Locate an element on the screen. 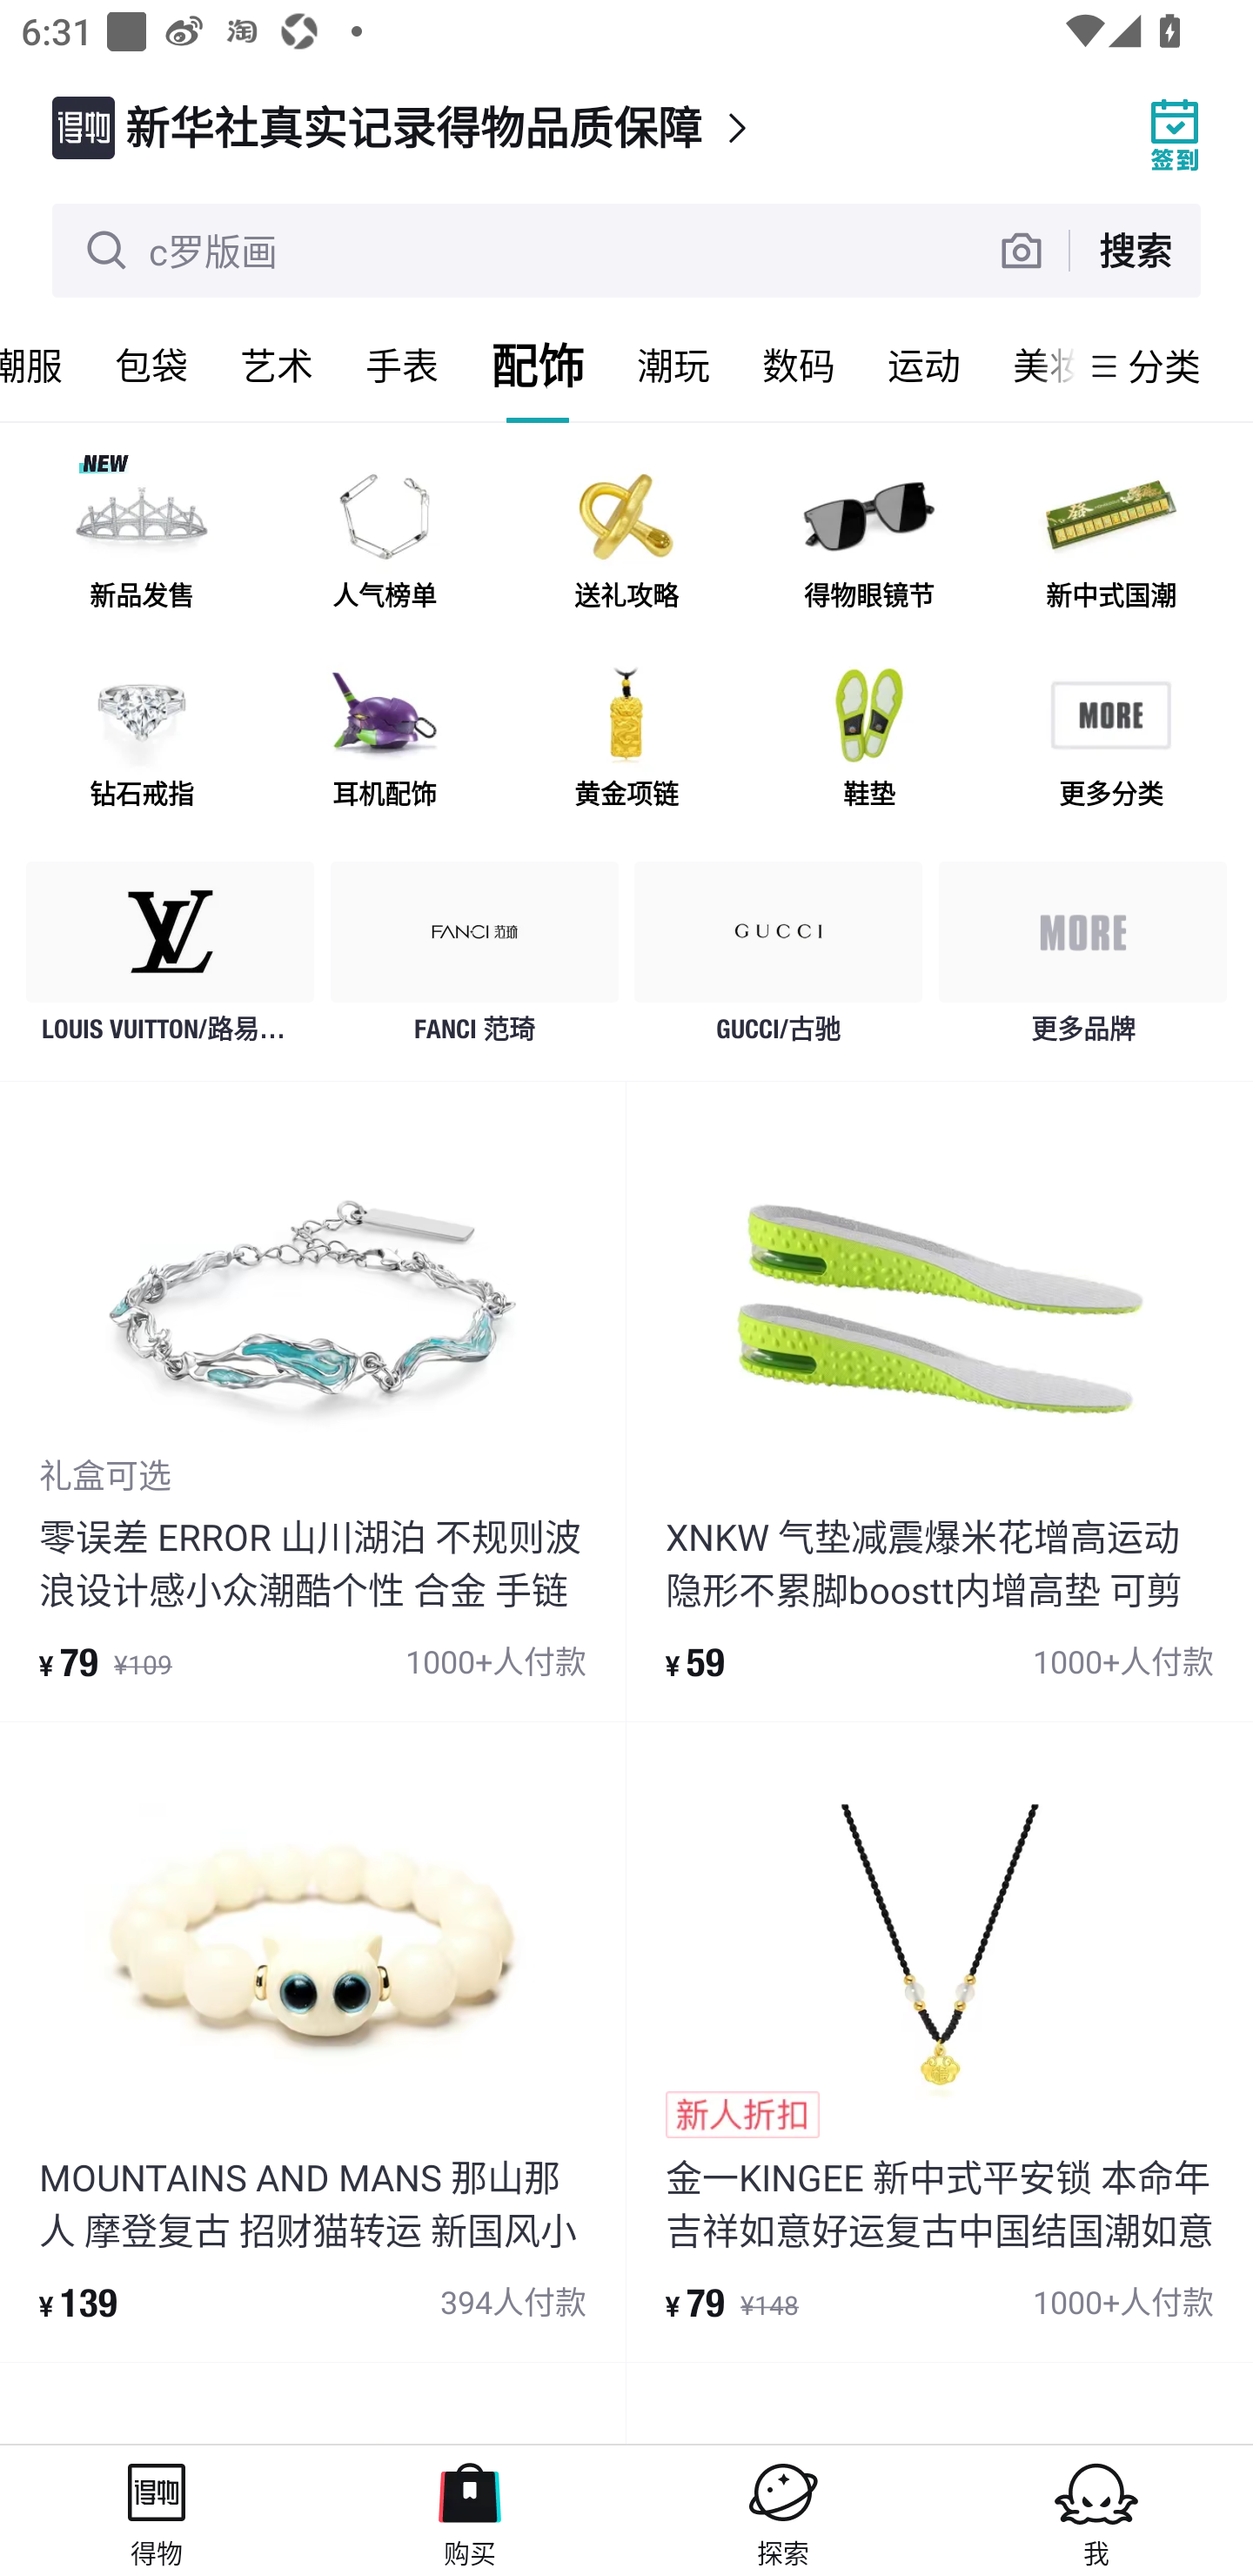 This screenshot has width=1253, height=2576. 更多分类 is located at coordinates (1110, 740).